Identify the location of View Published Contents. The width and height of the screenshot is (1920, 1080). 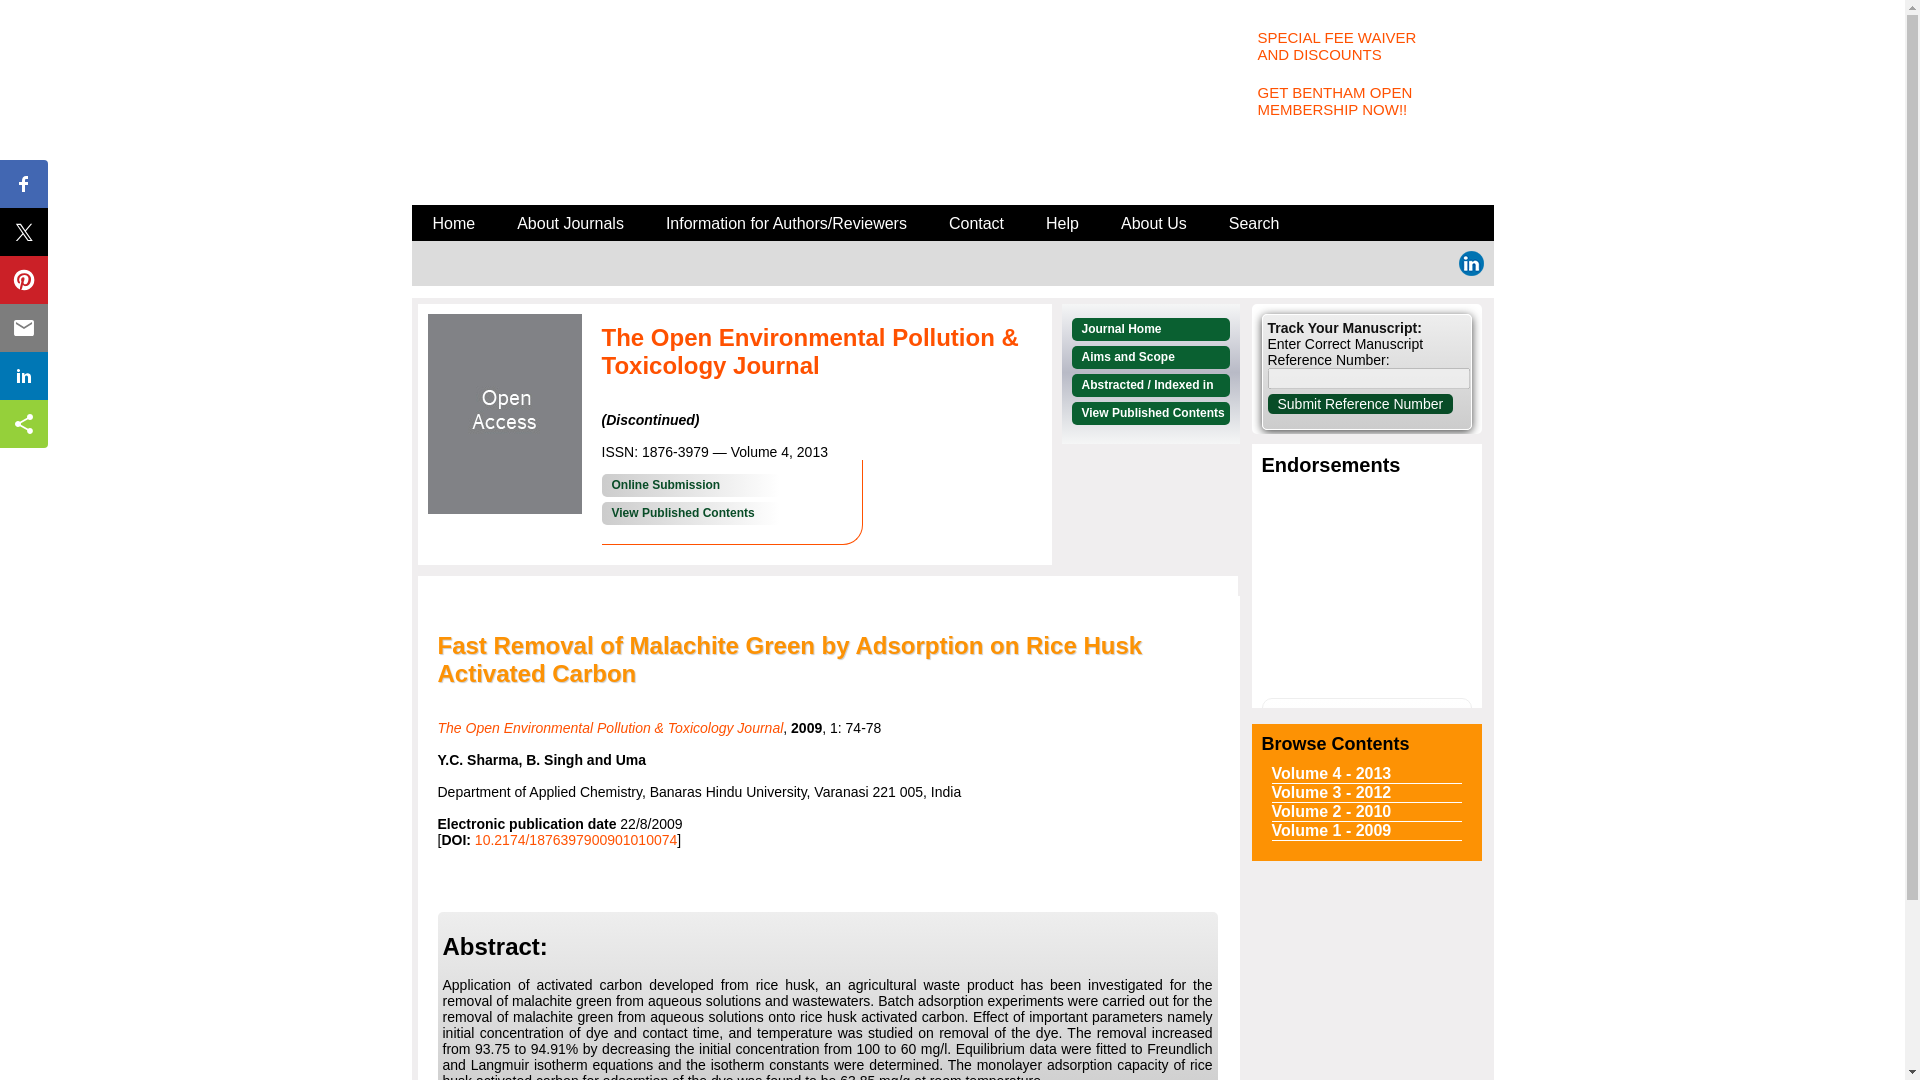
(690, 485).